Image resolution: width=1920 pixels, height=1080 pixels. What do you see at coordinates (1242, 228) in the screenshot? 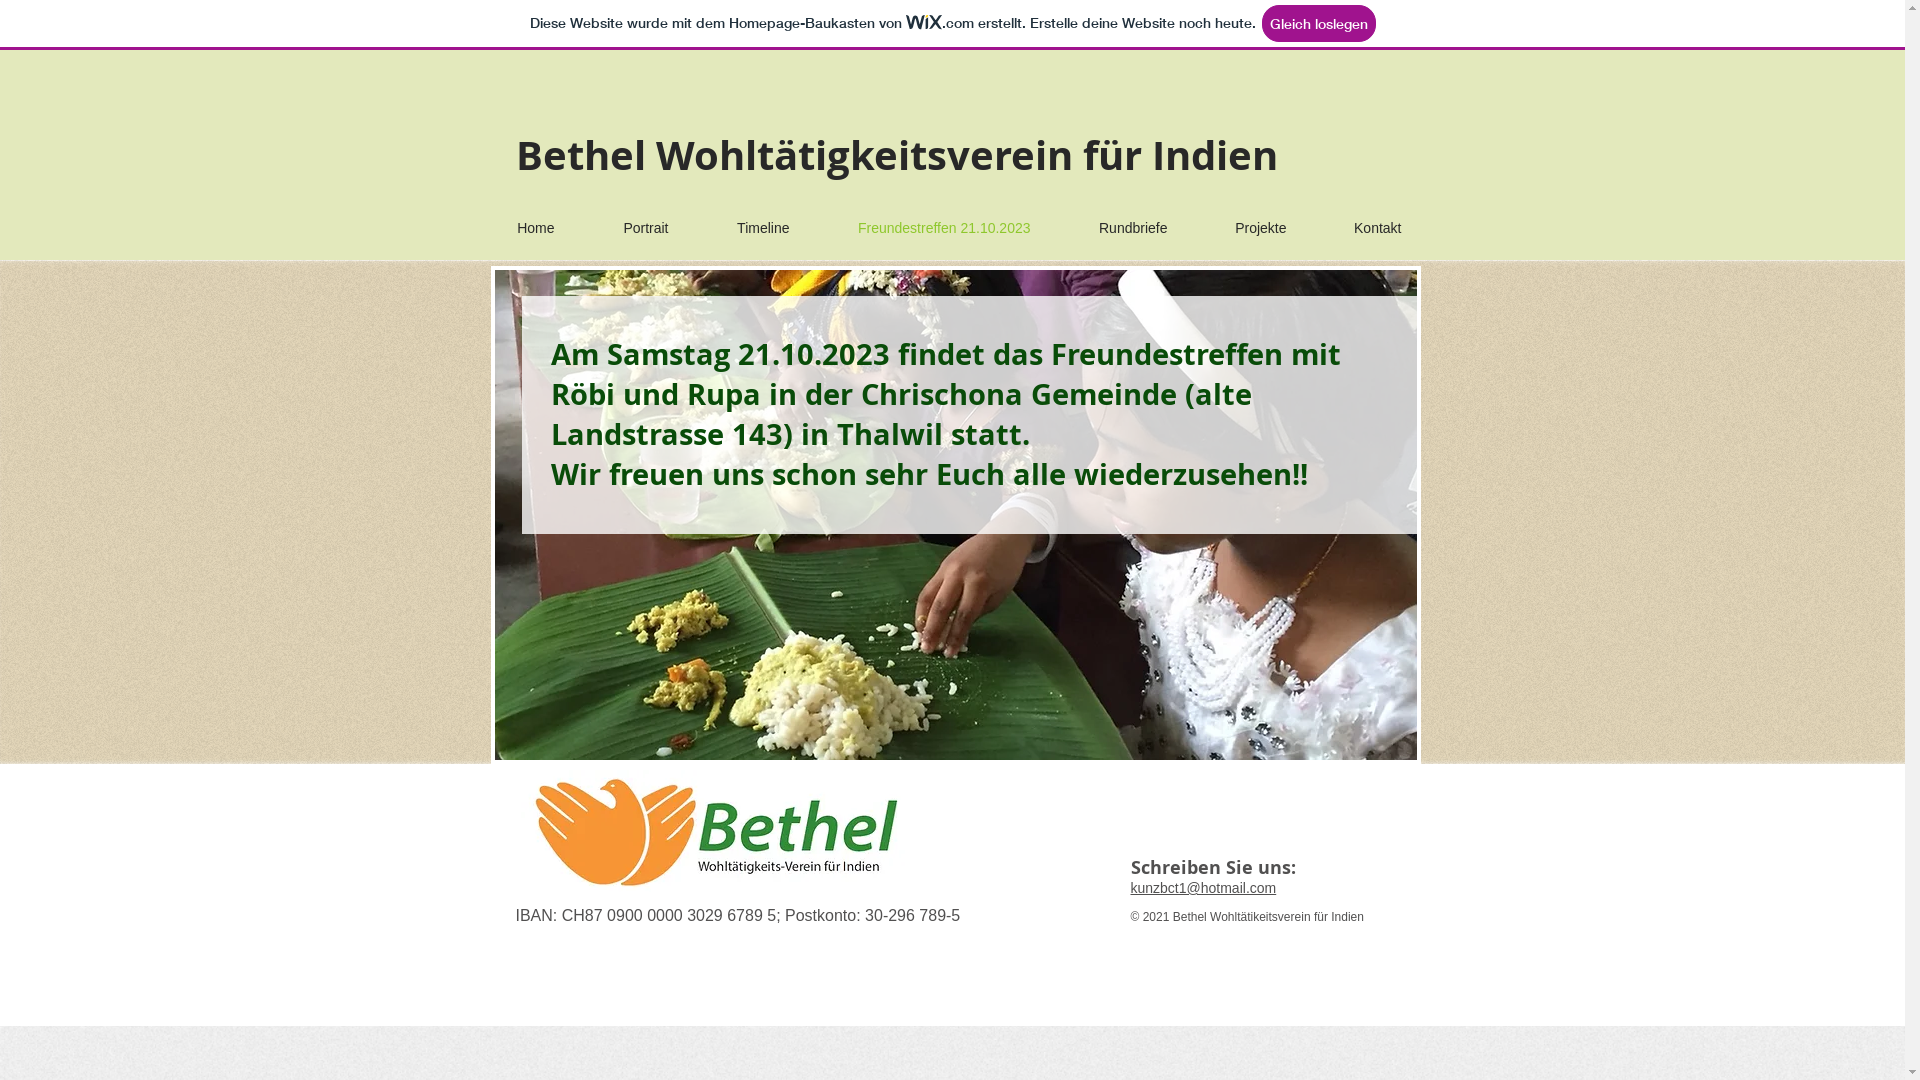
I see `Projekte` at bounding box center [1242, 228].